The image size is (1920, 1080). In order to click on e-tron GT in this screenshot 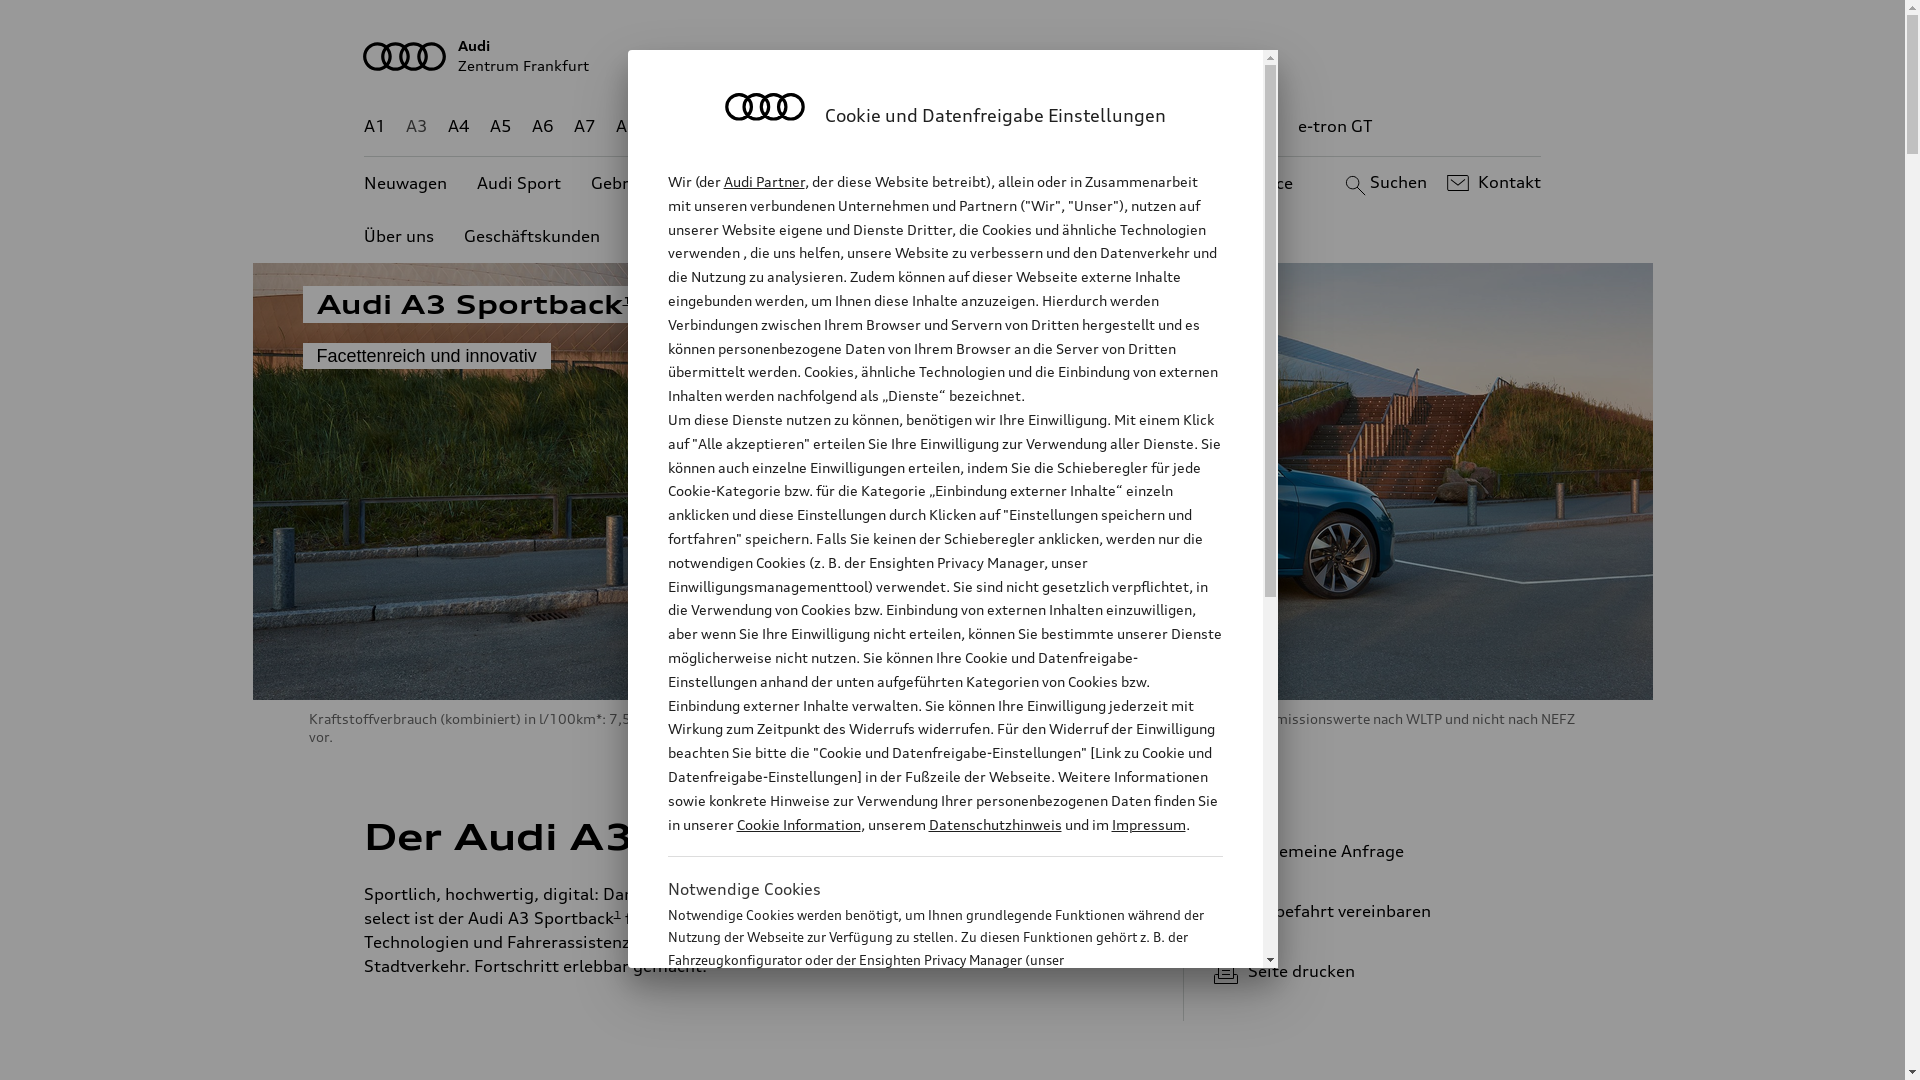, I will do `click(1336, 126)`.